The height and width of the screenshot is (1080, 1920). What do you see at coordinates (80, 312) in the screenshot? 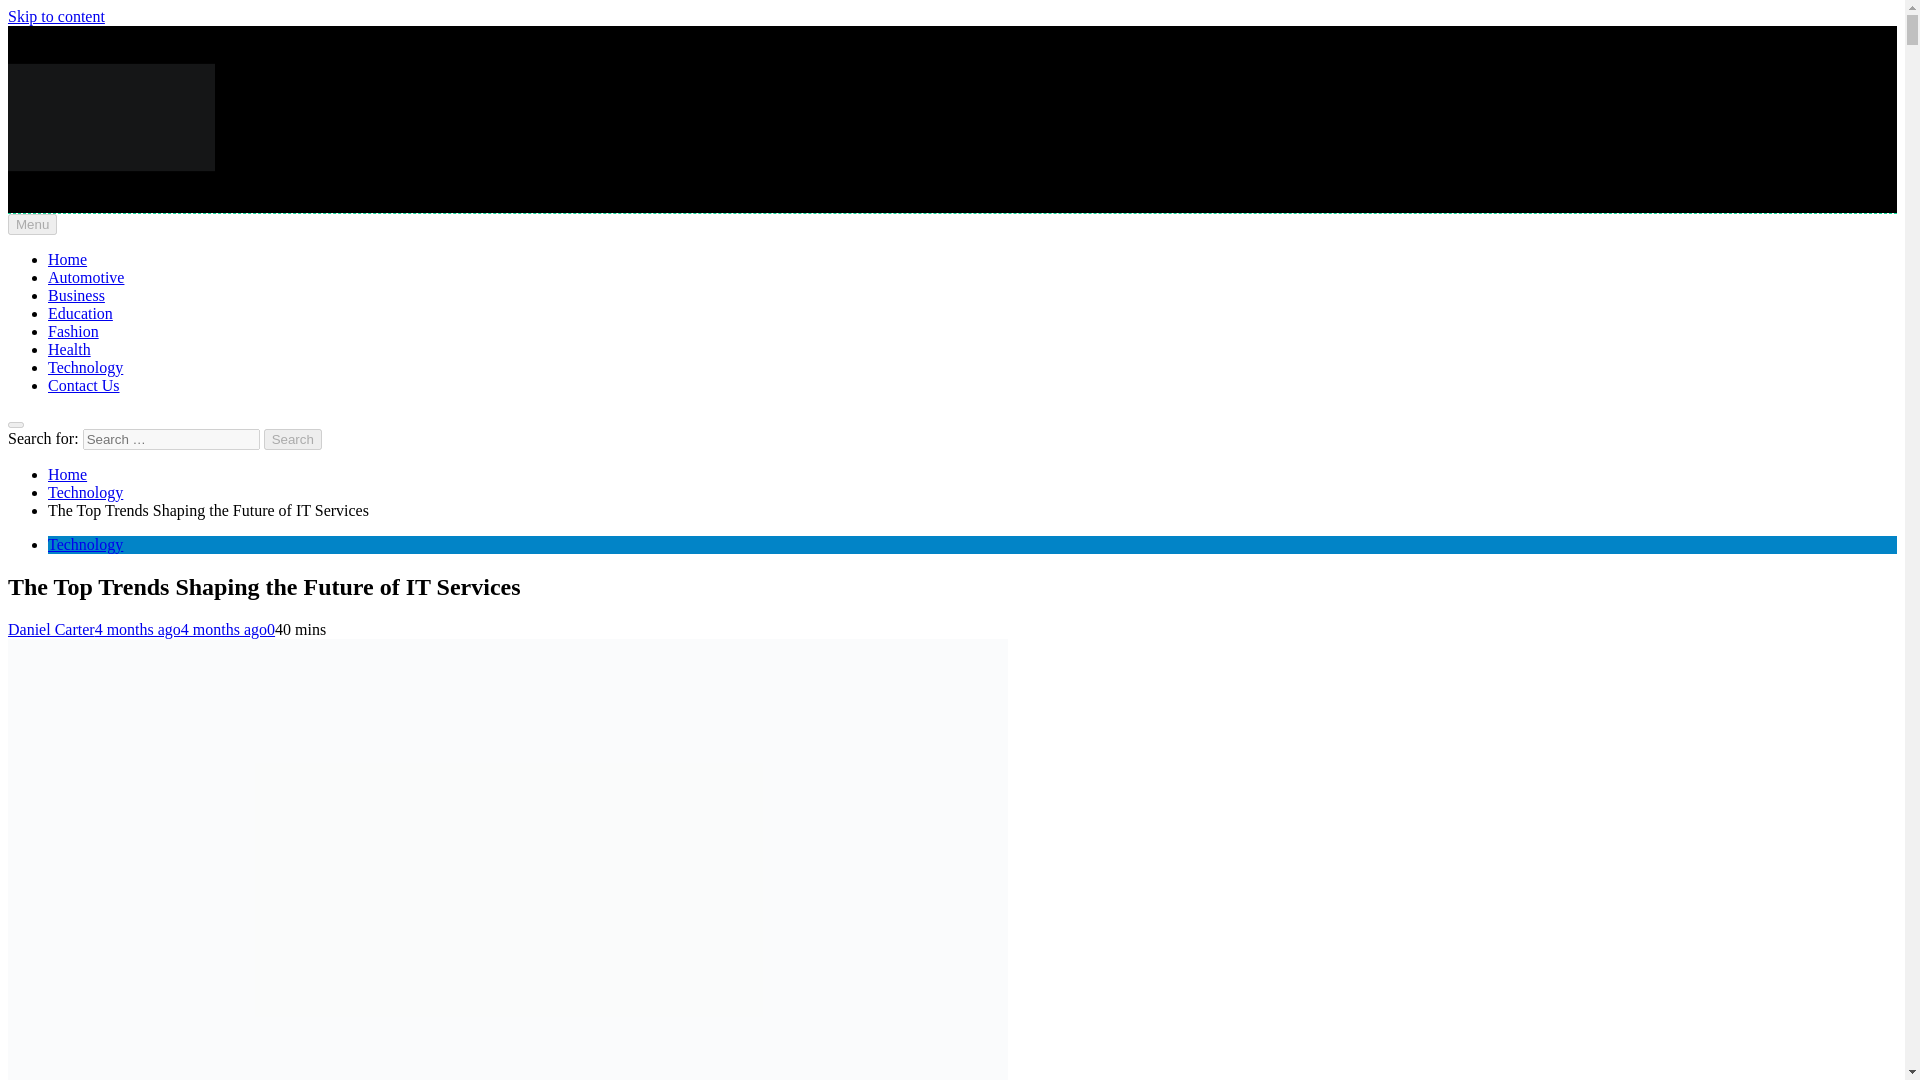
I see `Education` at bounding box center [80, 312].